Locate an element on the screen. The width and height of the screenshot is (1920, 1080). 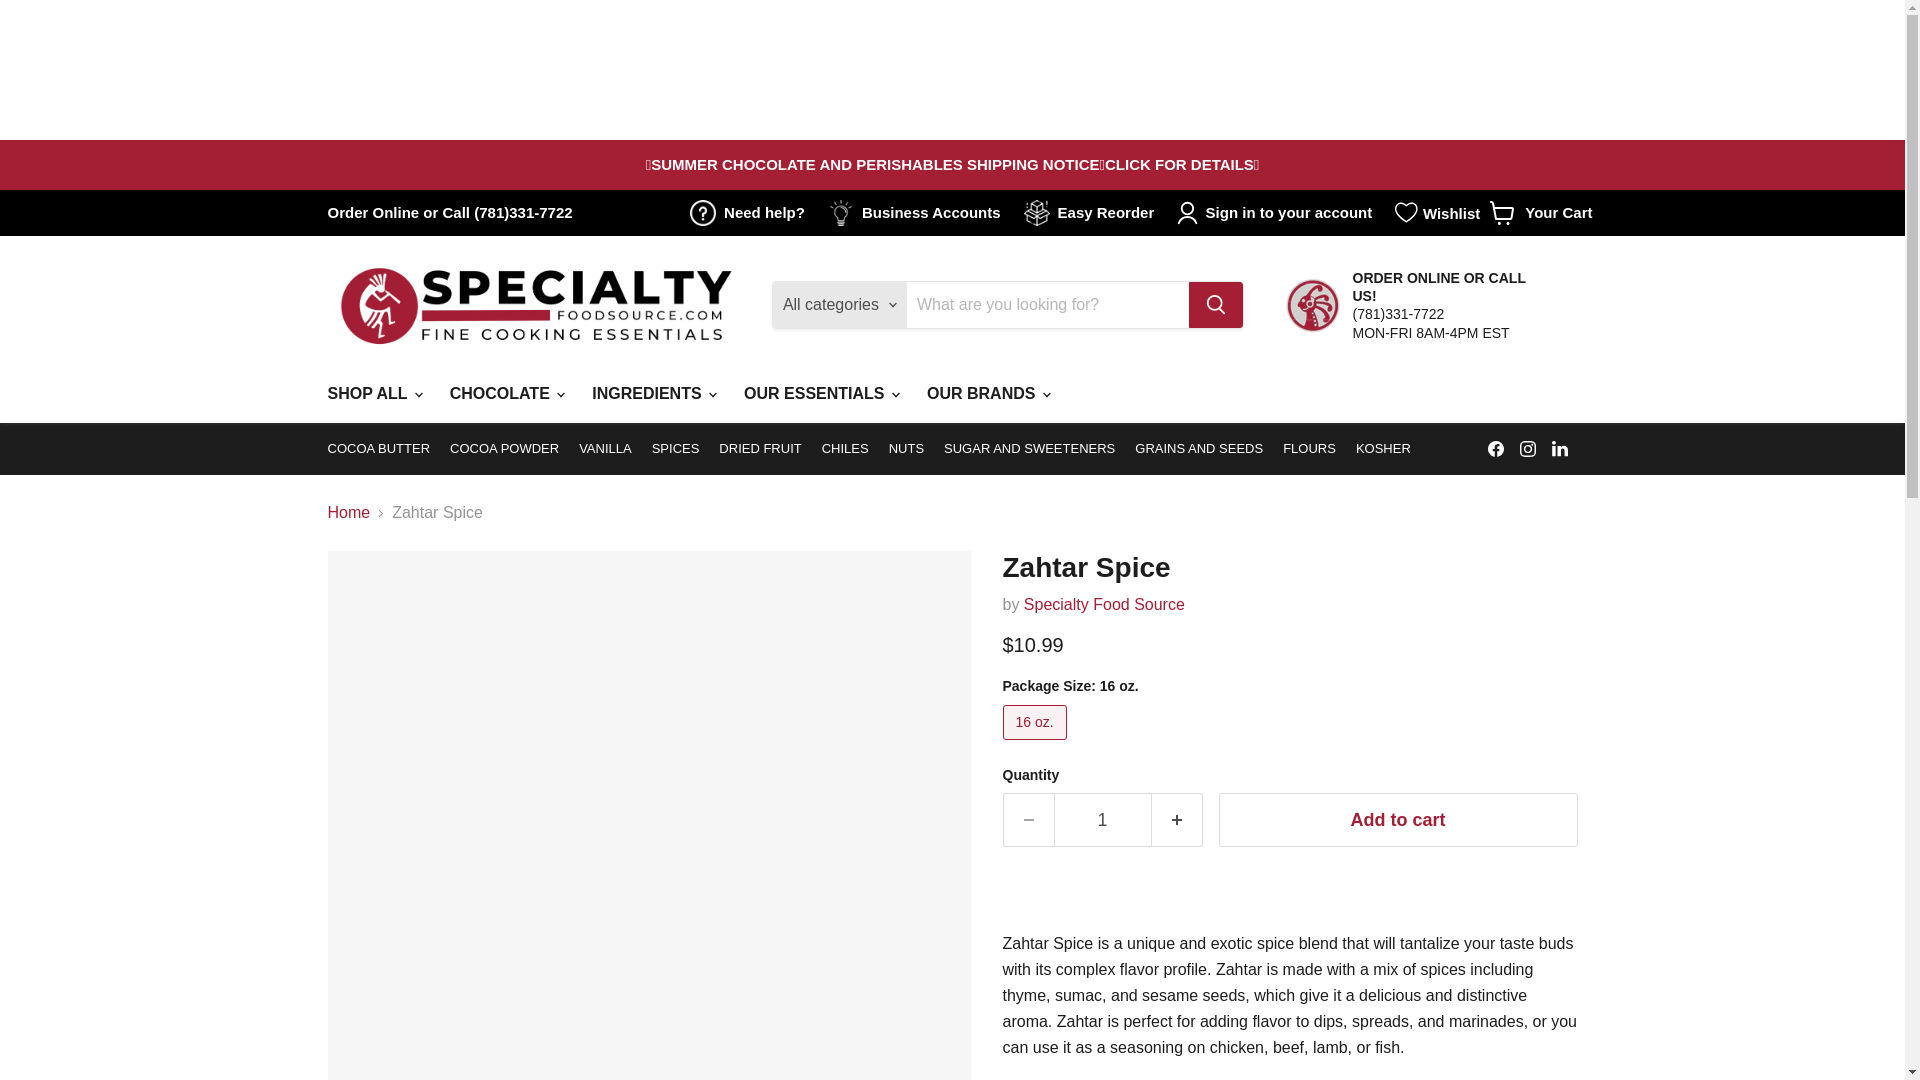
Sign in to your account is located at coordinates (1278, 212).